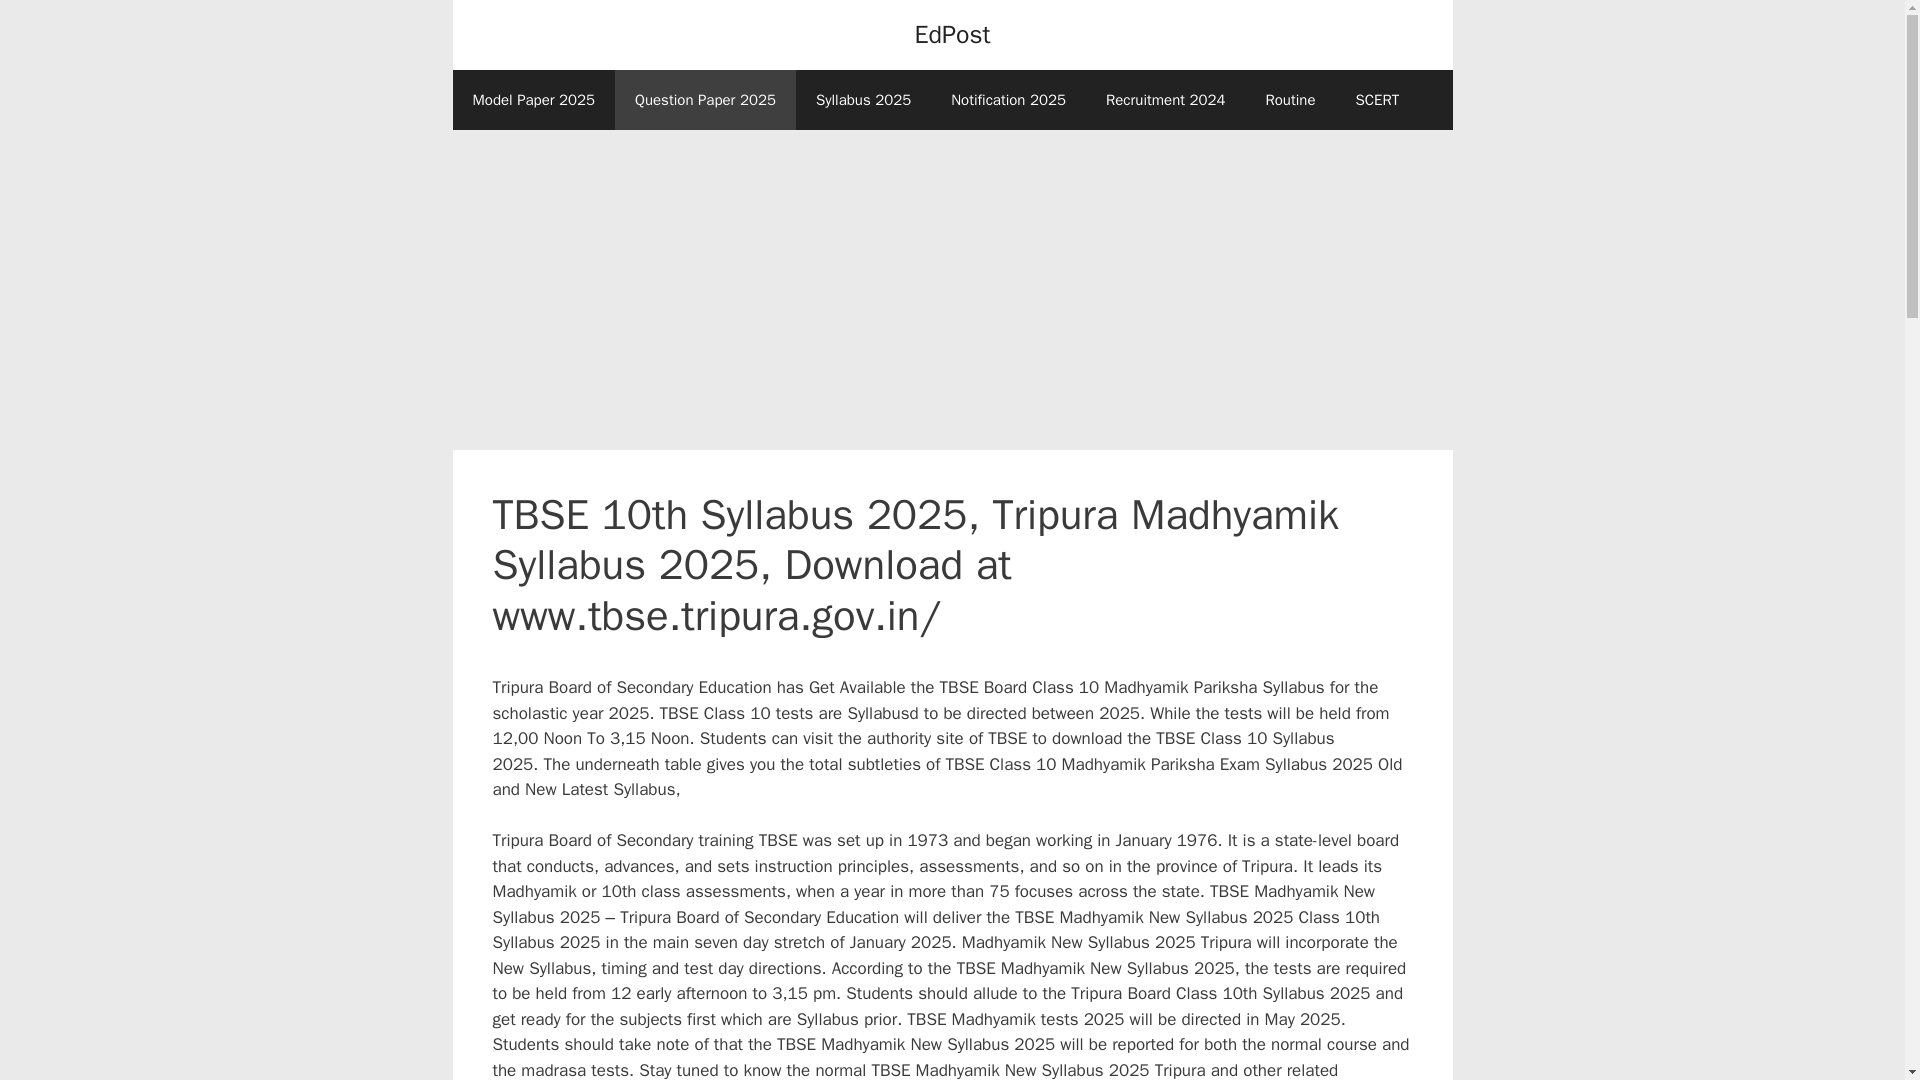 The image size is (1920, 1080). Describe the element at coordinates (864, 100) in the screenshot. I see `Syllabus 2025` at that location.